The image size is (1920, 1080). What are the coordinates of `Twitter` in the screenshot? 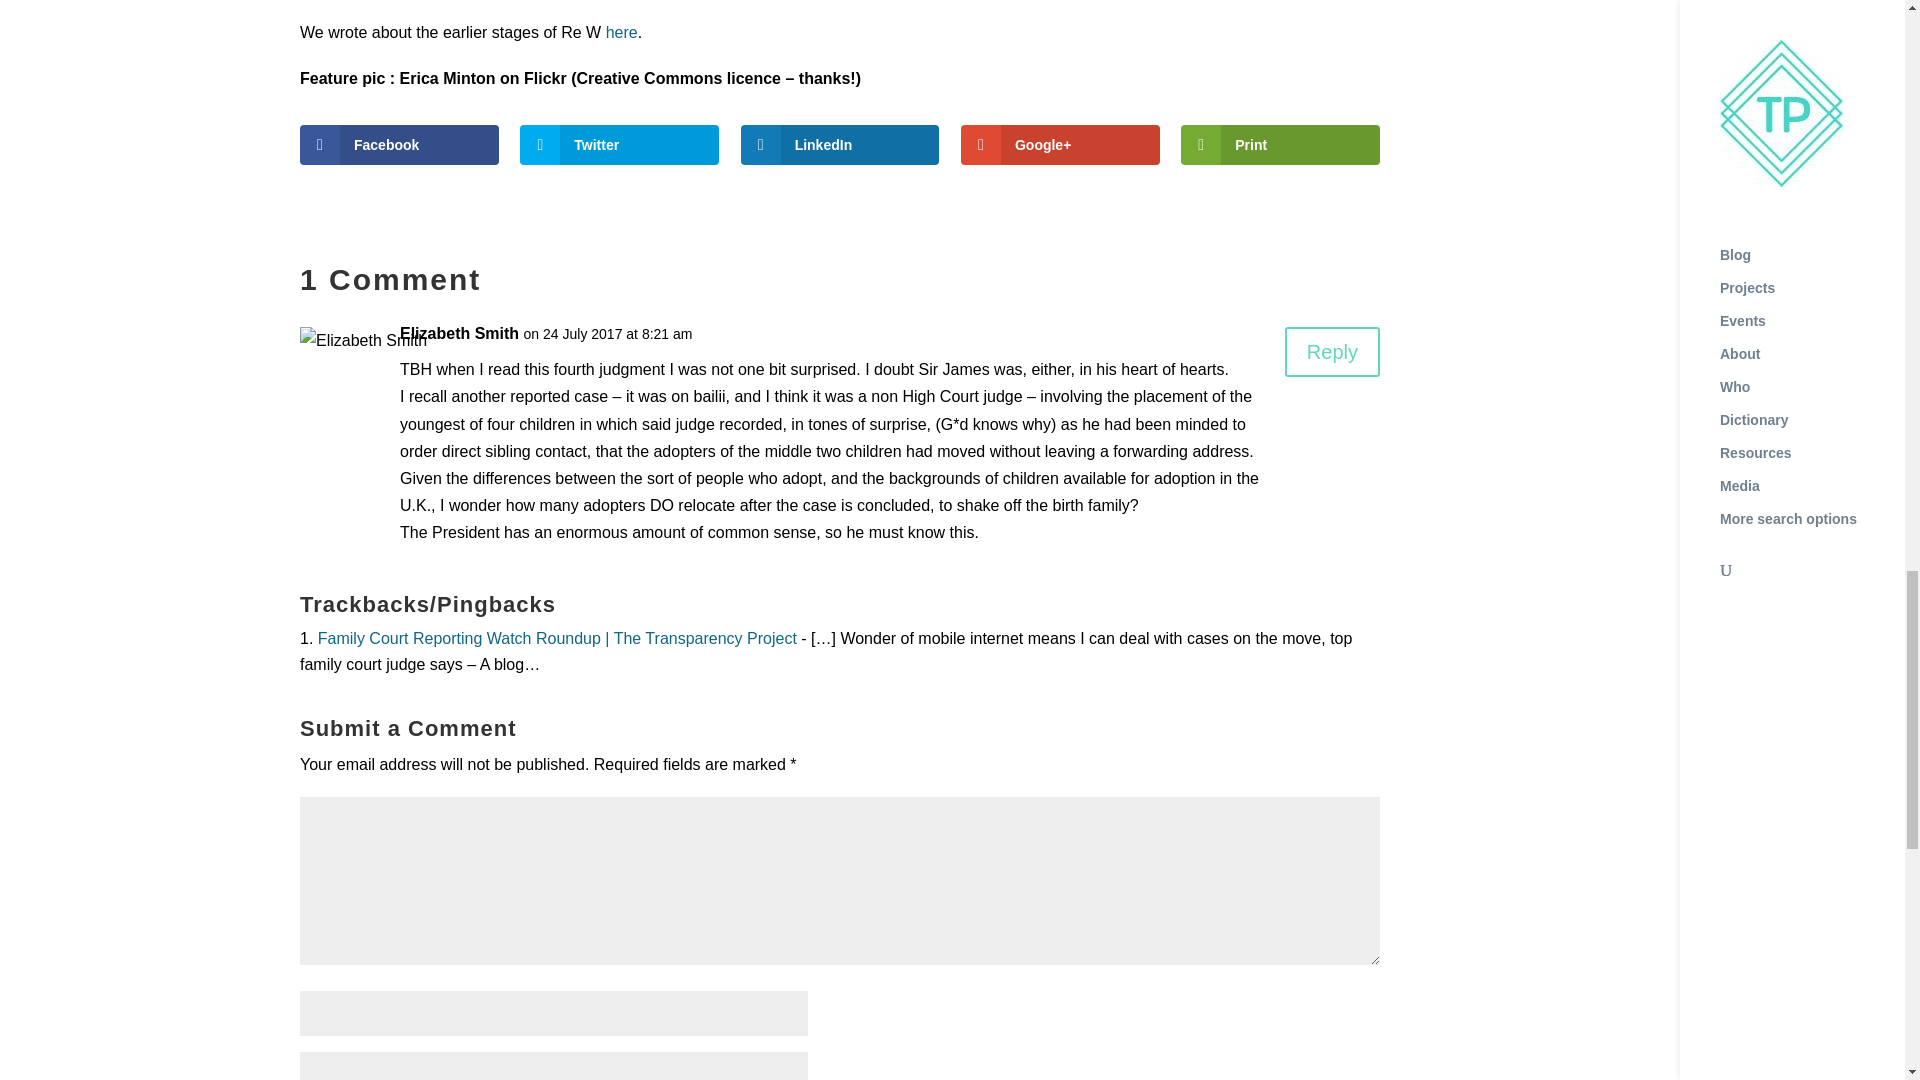 It's located at (619, 145).